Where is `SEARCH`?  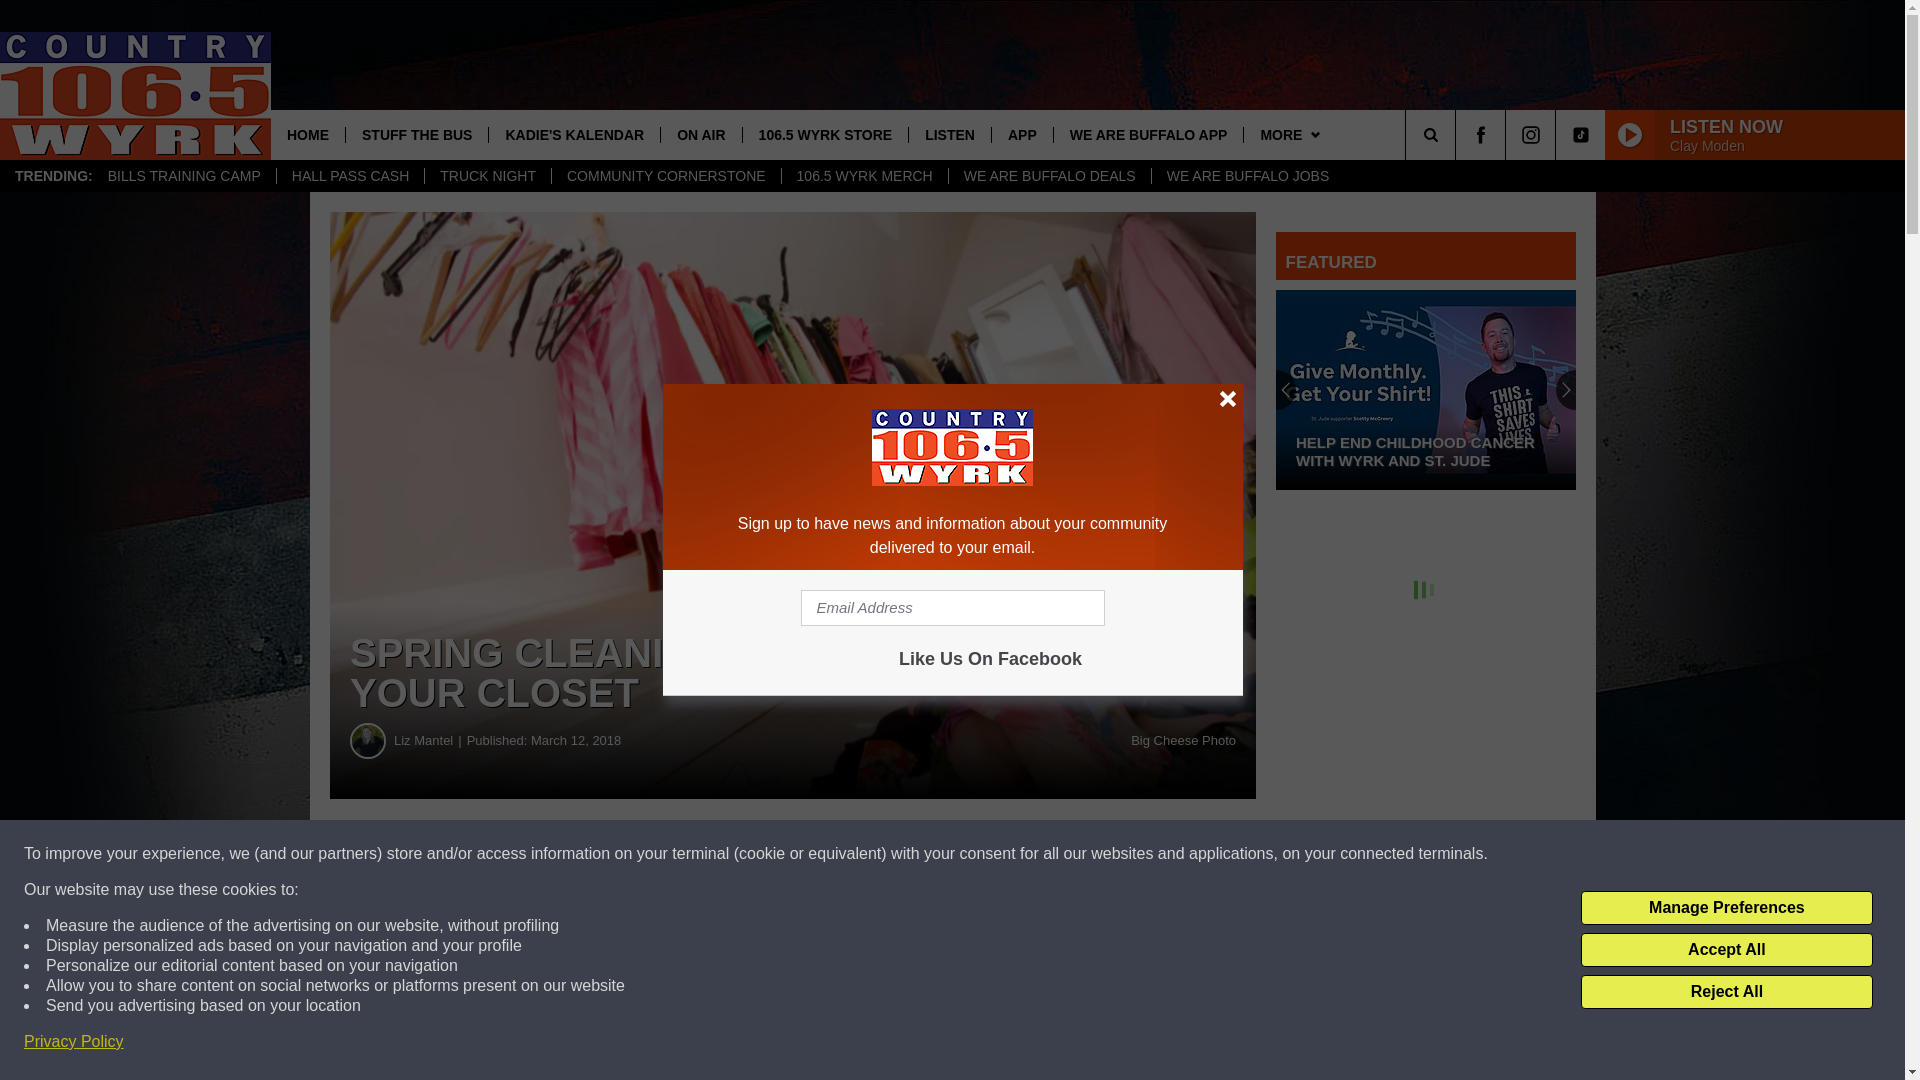
SEARCH is located at coordinates (1458, 134).